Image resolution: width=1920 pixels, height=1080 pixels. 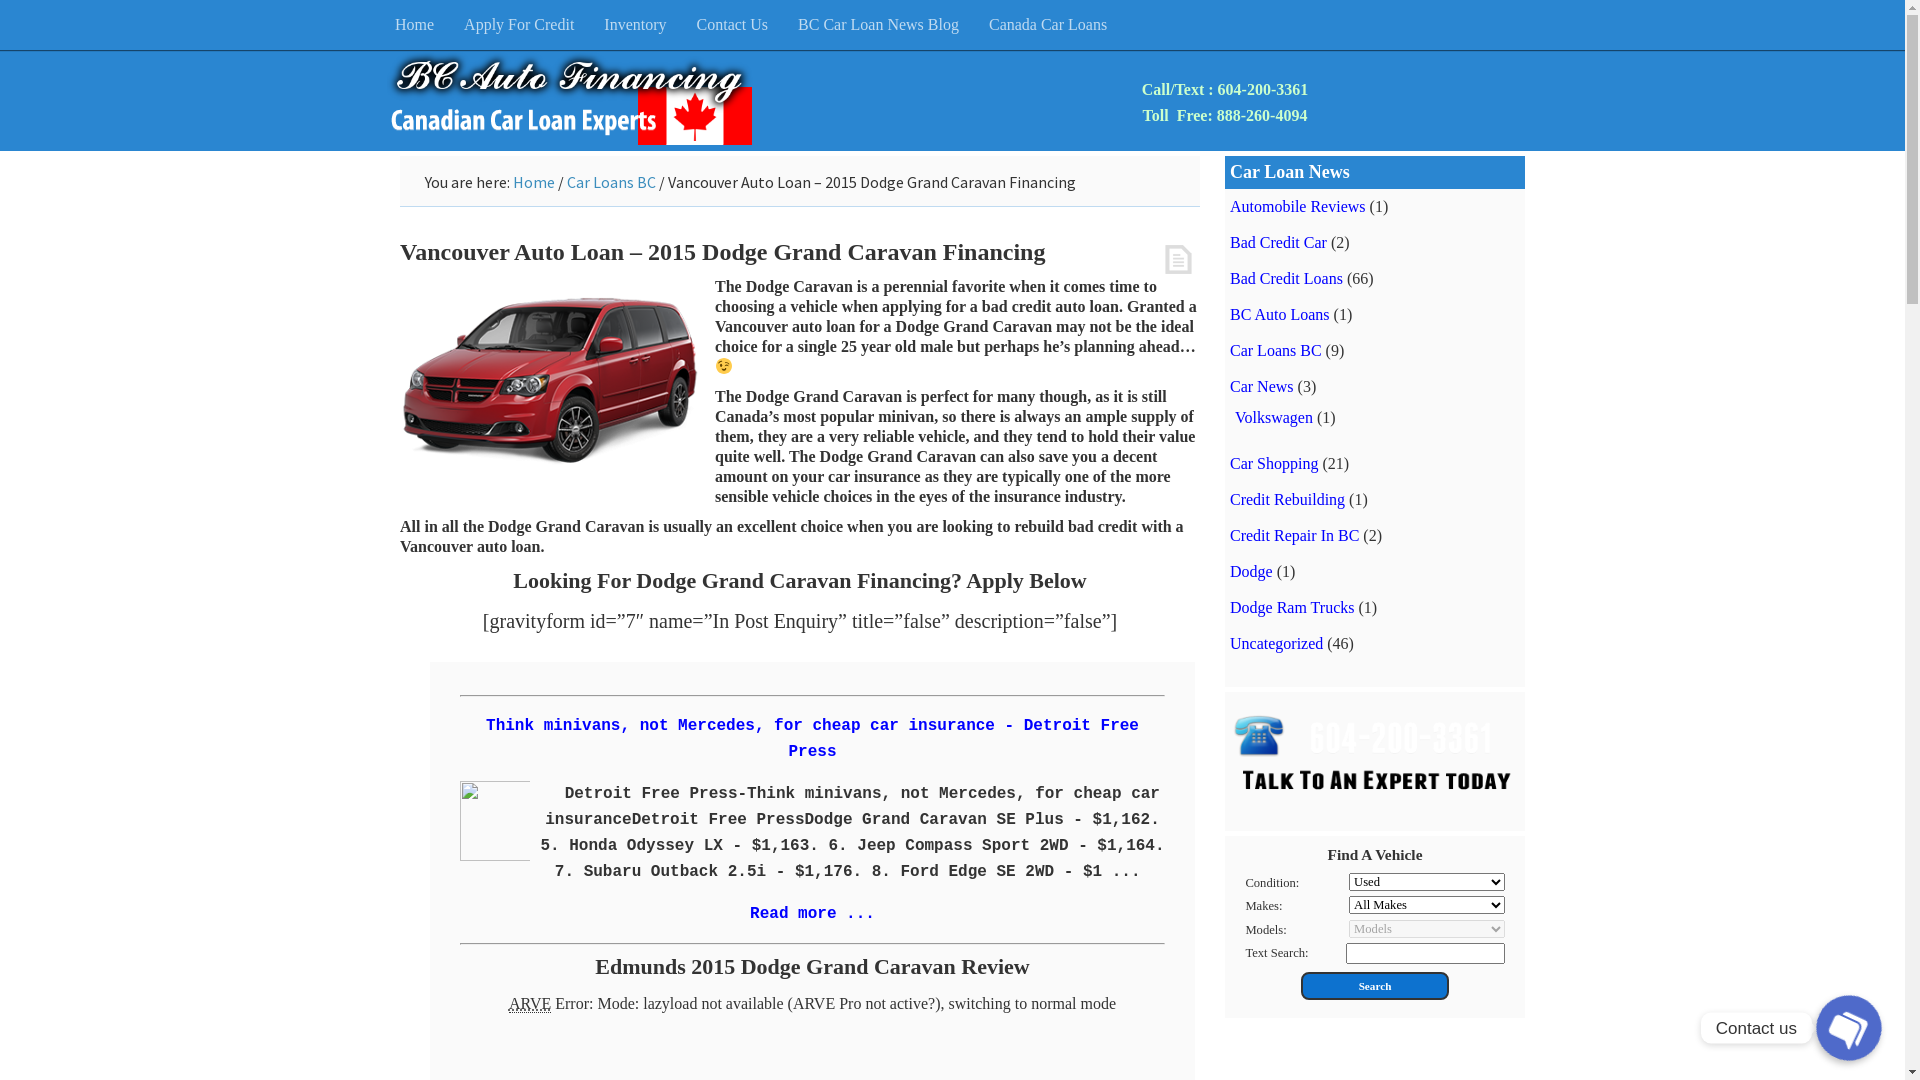 What do you see at coordinates (1278, 242) in the screenshot?
I see `Bad Credit Car` at bounding box center [1278, 242].